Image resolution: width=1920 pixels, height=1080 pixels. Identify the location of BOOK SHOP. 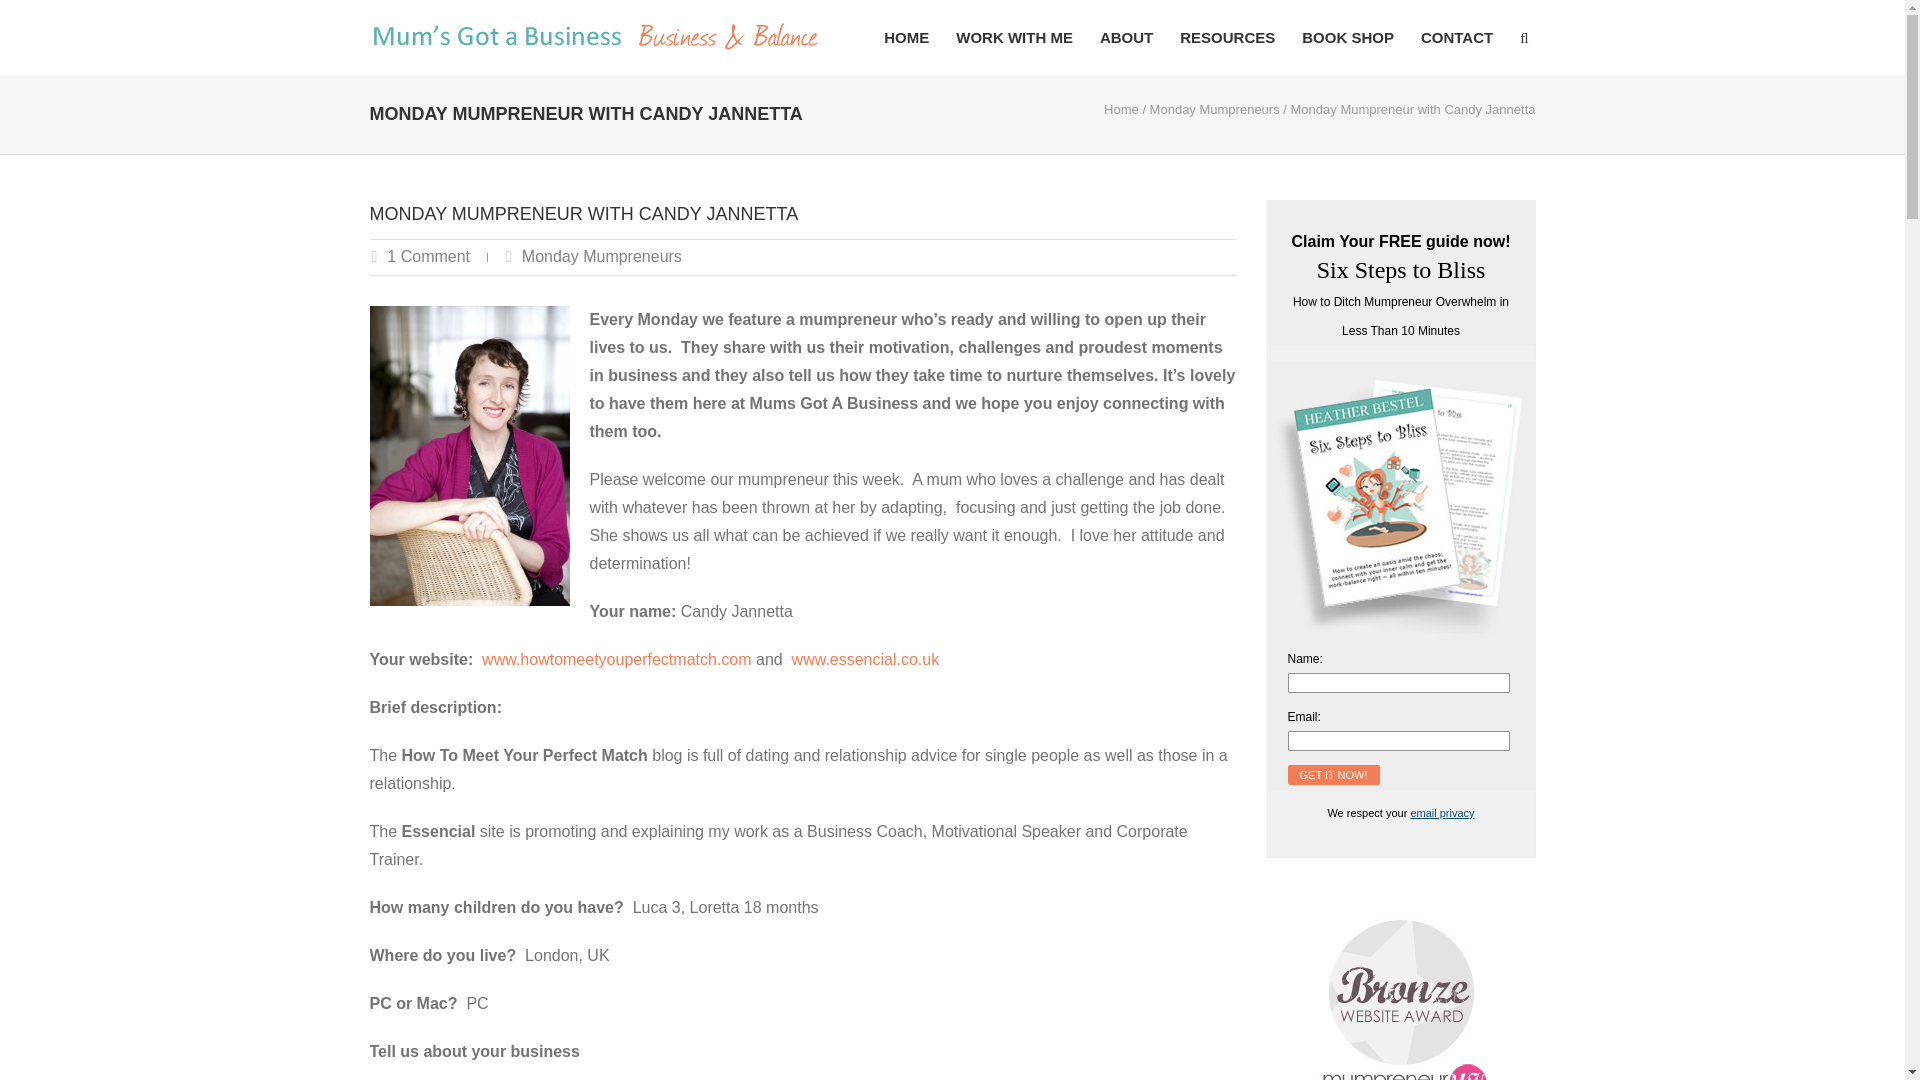
(1348, 37).